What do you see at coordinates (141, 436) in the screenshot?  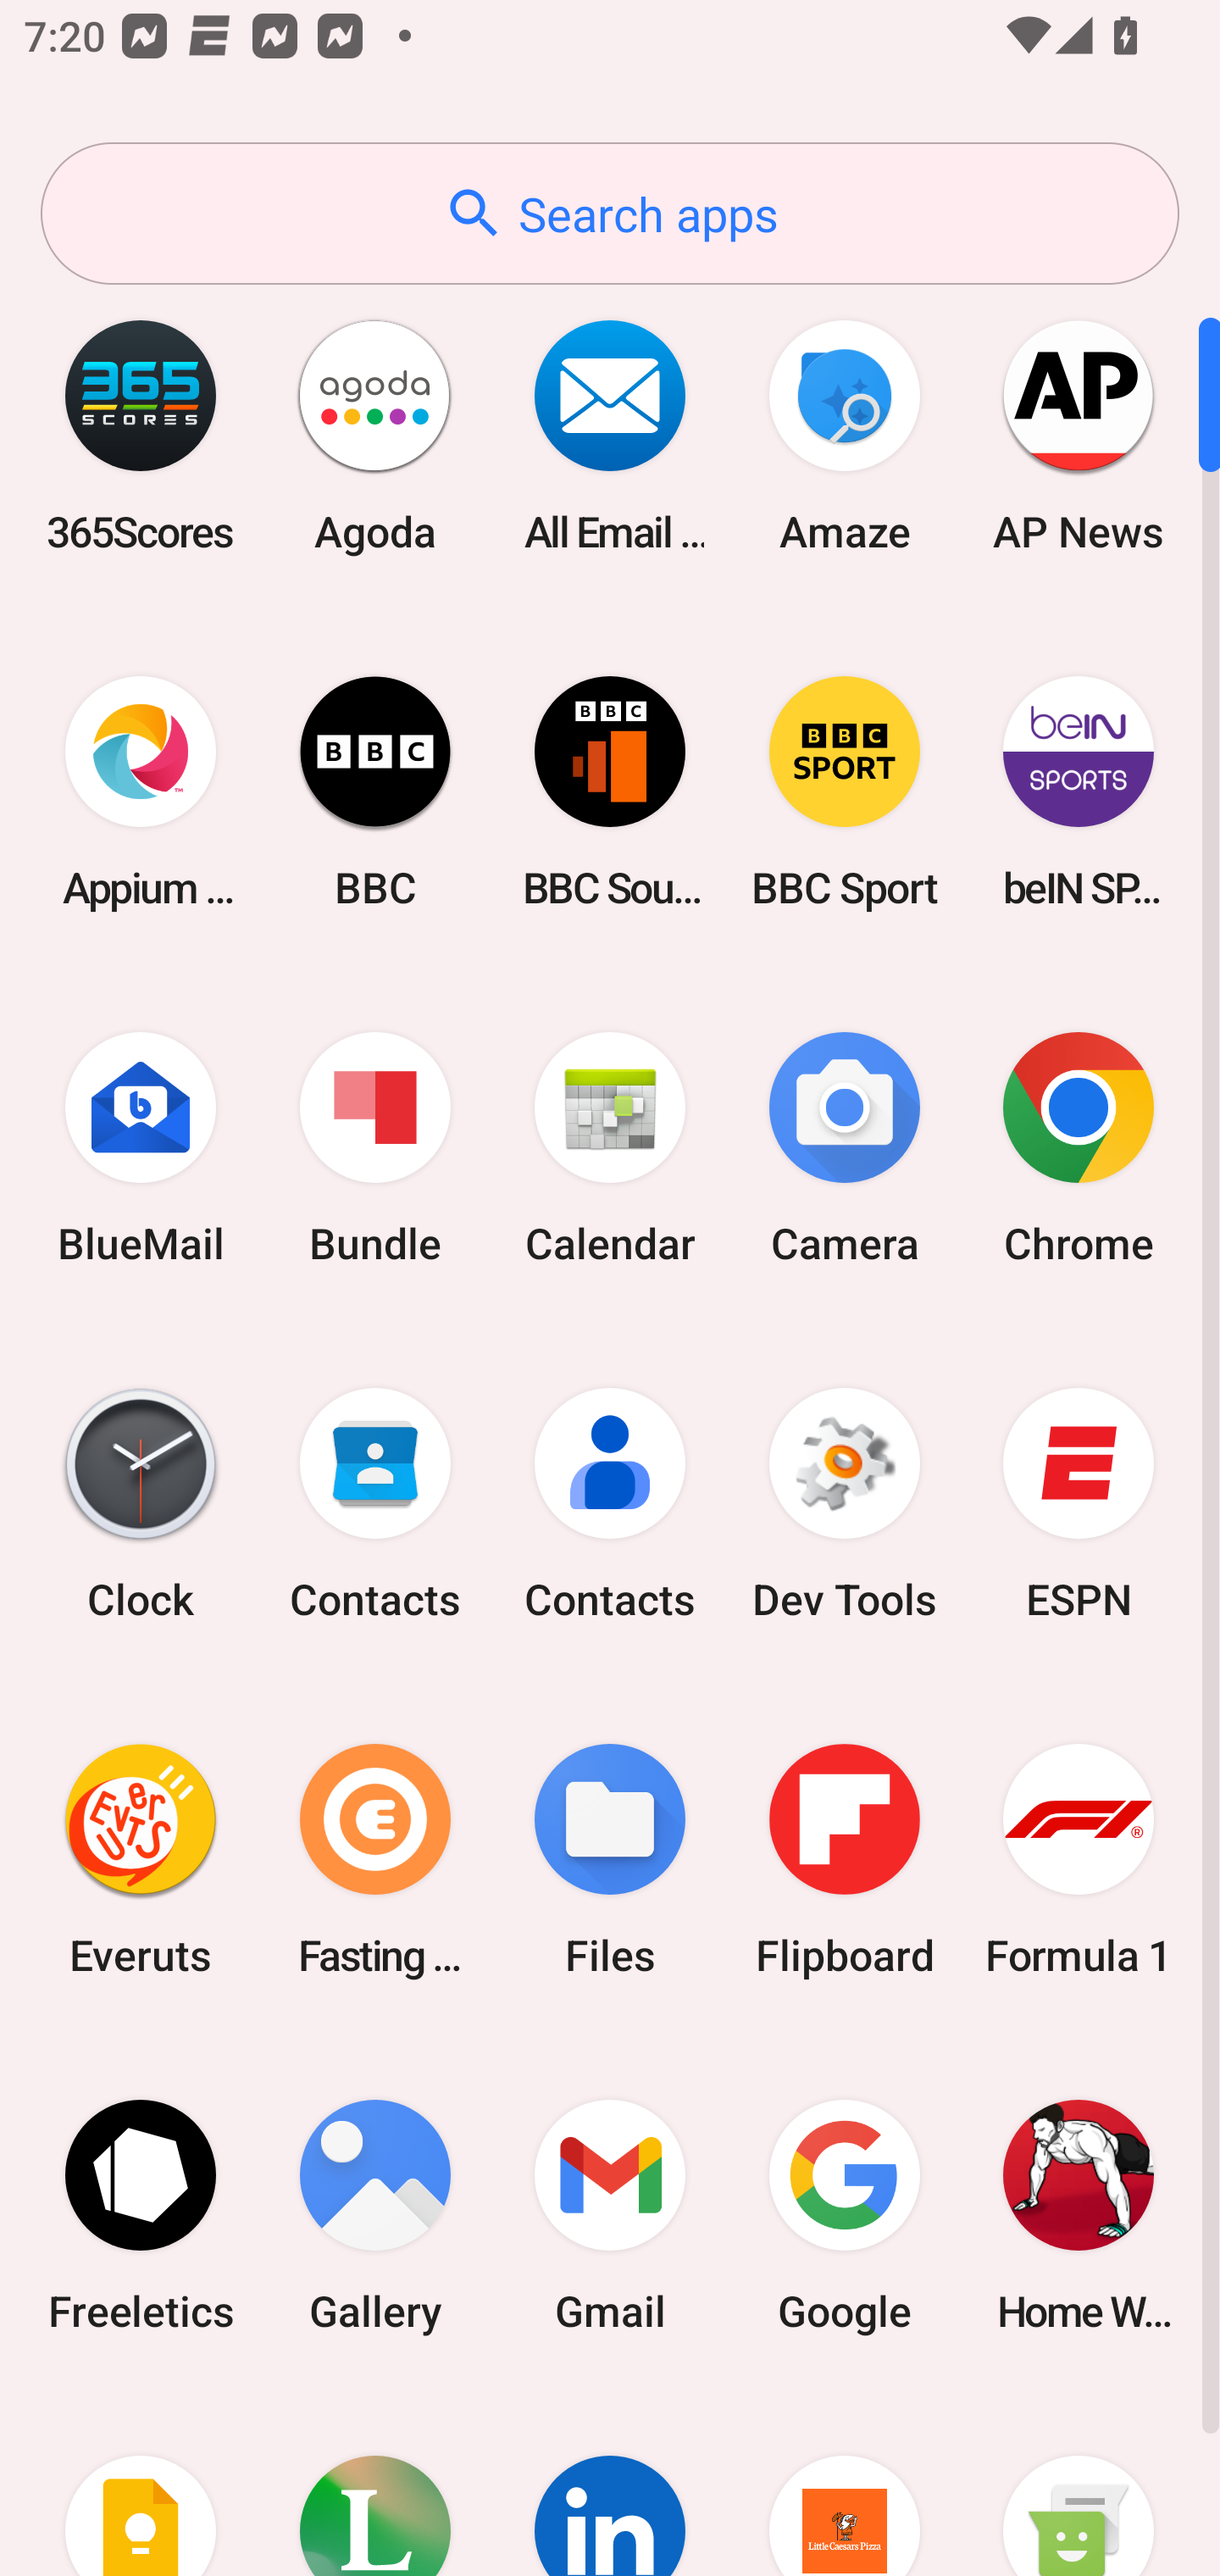 I see `365Scores` at bounding box center [141, 436].